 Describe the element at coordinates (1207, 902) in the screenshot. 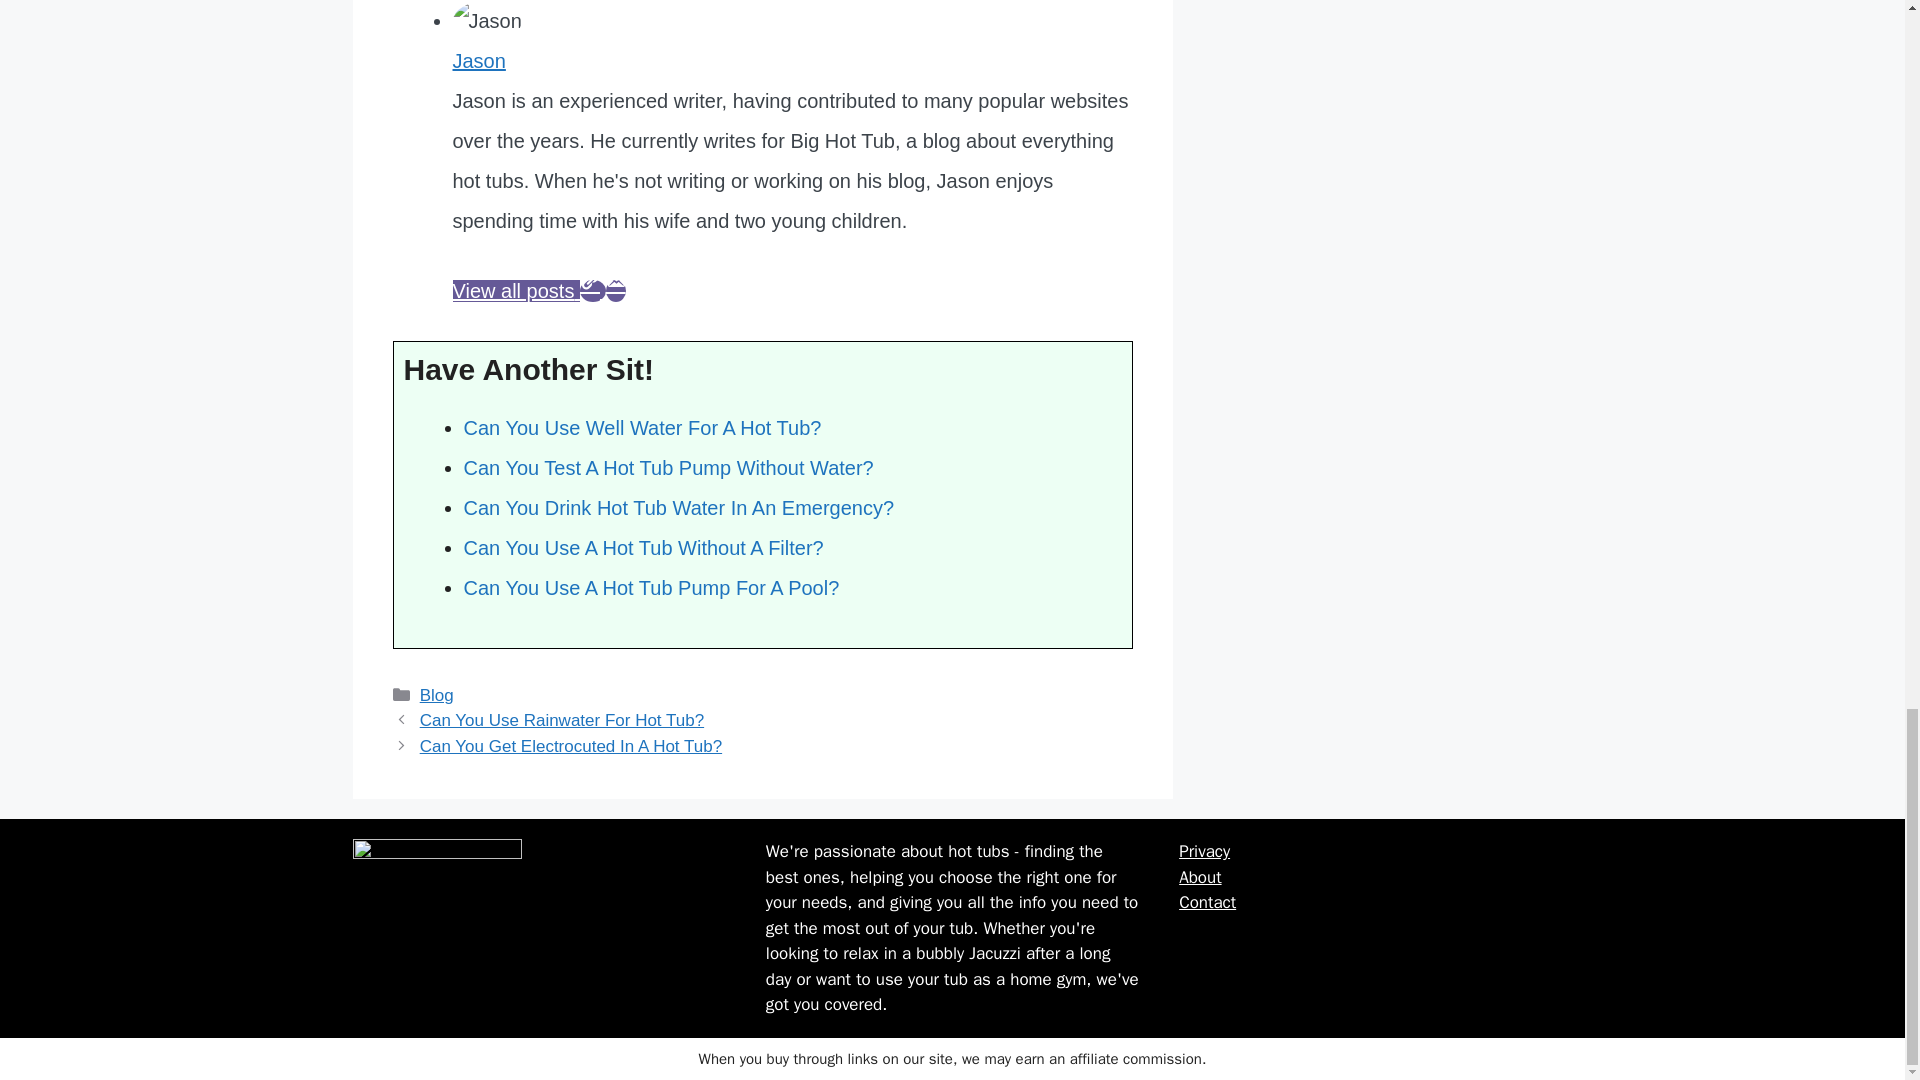

I see `Contact` at that location.